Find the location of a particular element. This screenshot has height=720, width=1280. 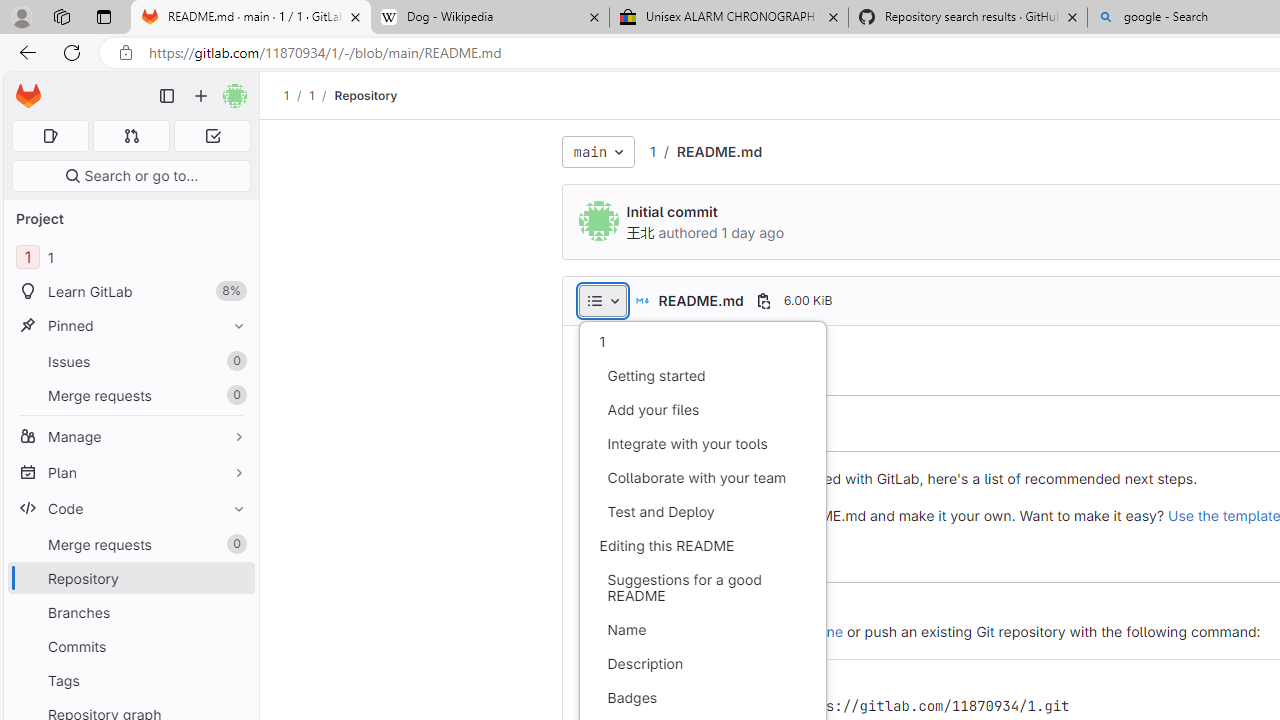

Add your files is located at coordinates (702, 410).